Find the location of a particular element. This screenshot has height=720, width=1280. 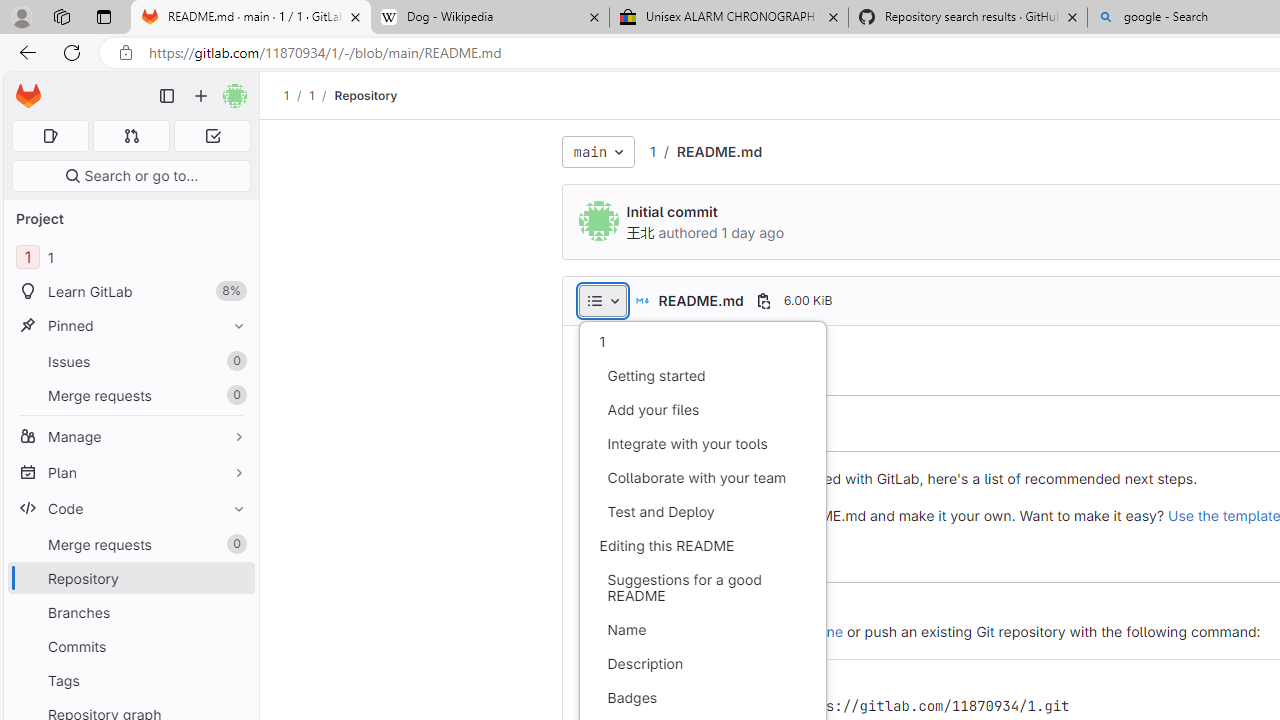

Add your files is located at coordinates (702, 410).